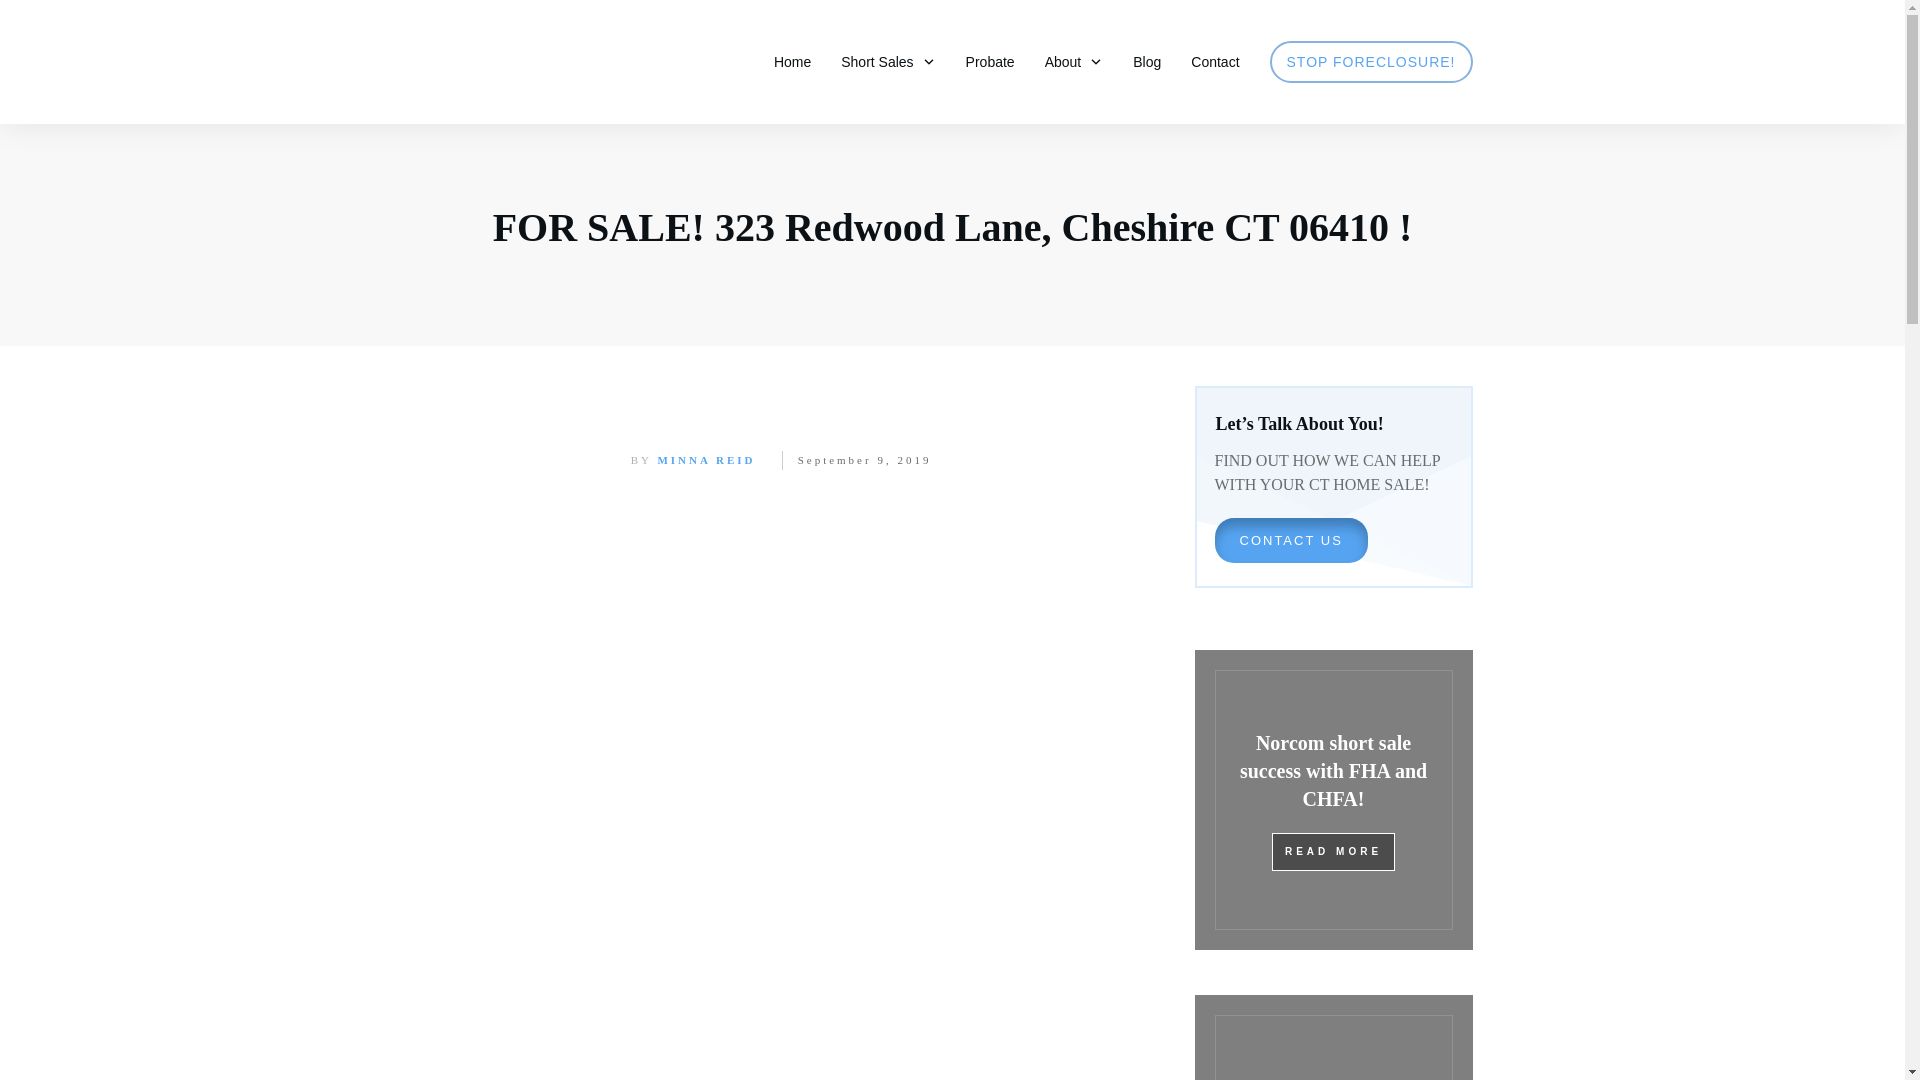  What do you see at coordinates (705, 459) in the screenshot?
I see `MINNA REID` at bounding box center [705, 459].